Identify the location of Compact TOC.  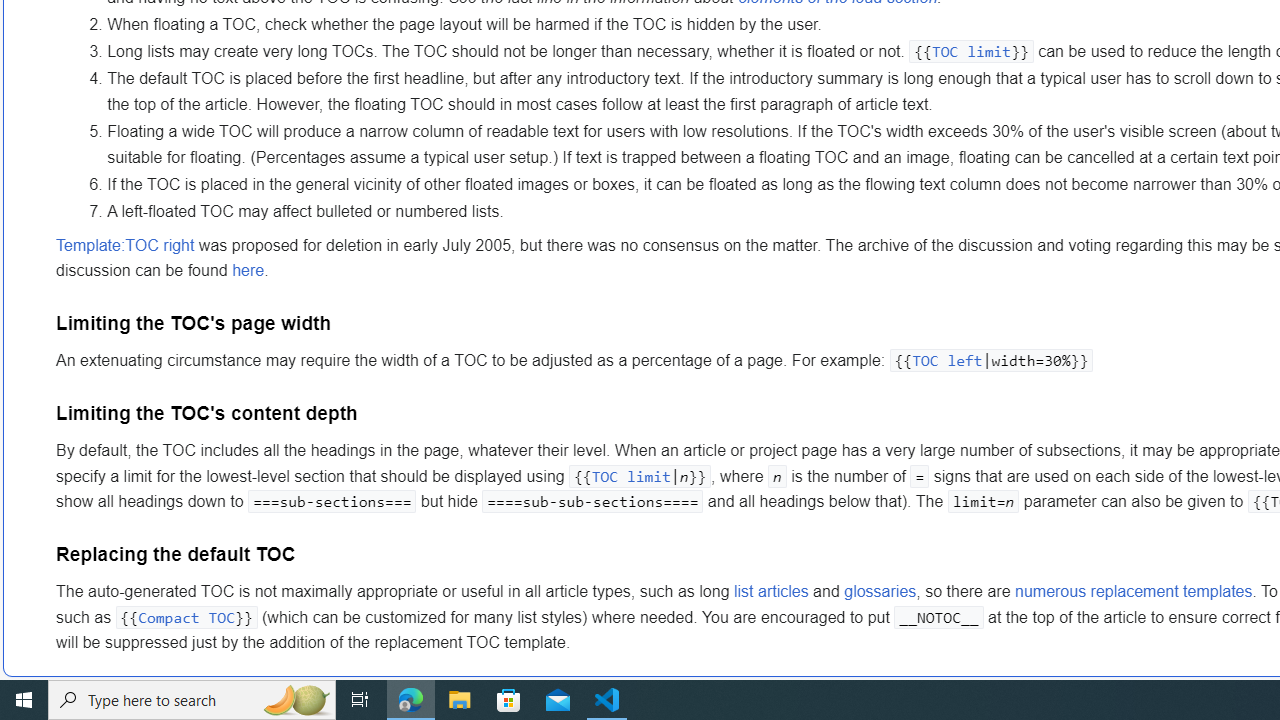
(186, 616).